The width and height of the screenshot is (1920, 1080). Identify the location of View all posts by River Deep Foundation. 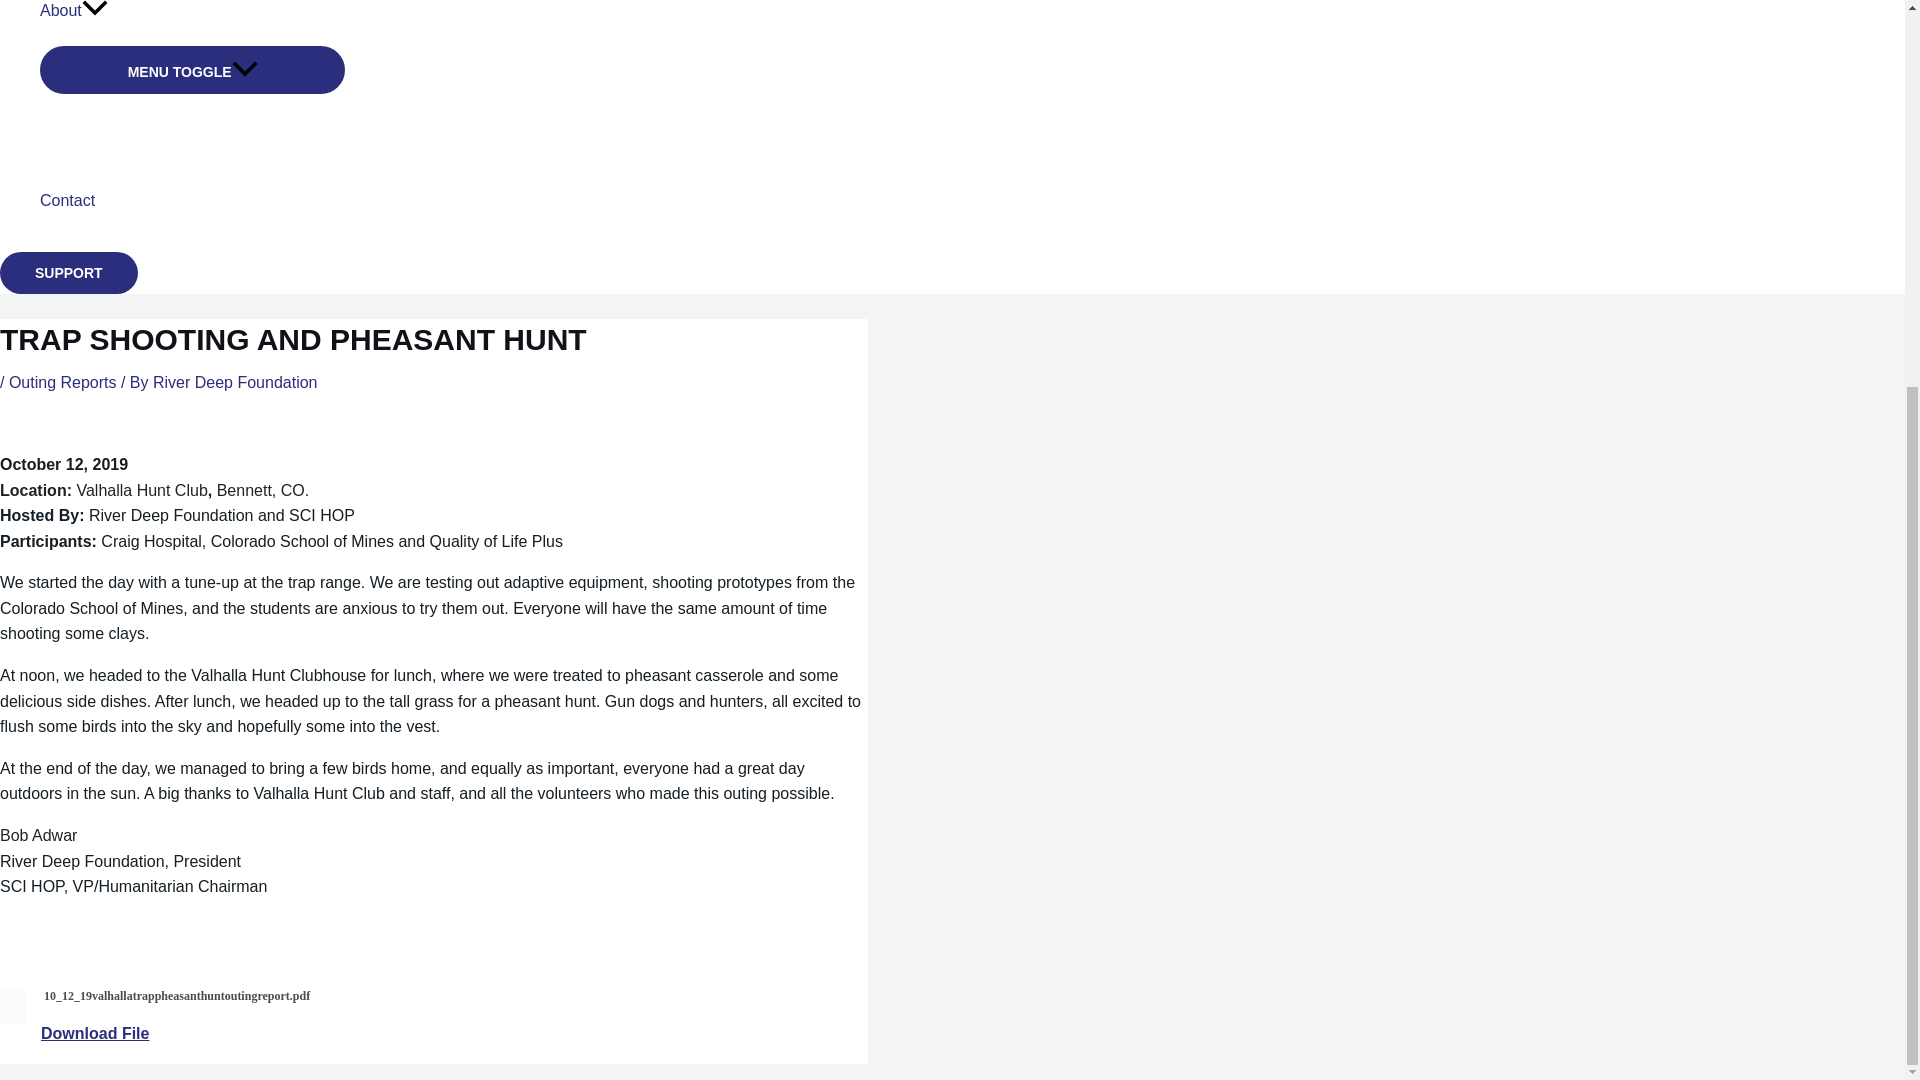
(236, 382).